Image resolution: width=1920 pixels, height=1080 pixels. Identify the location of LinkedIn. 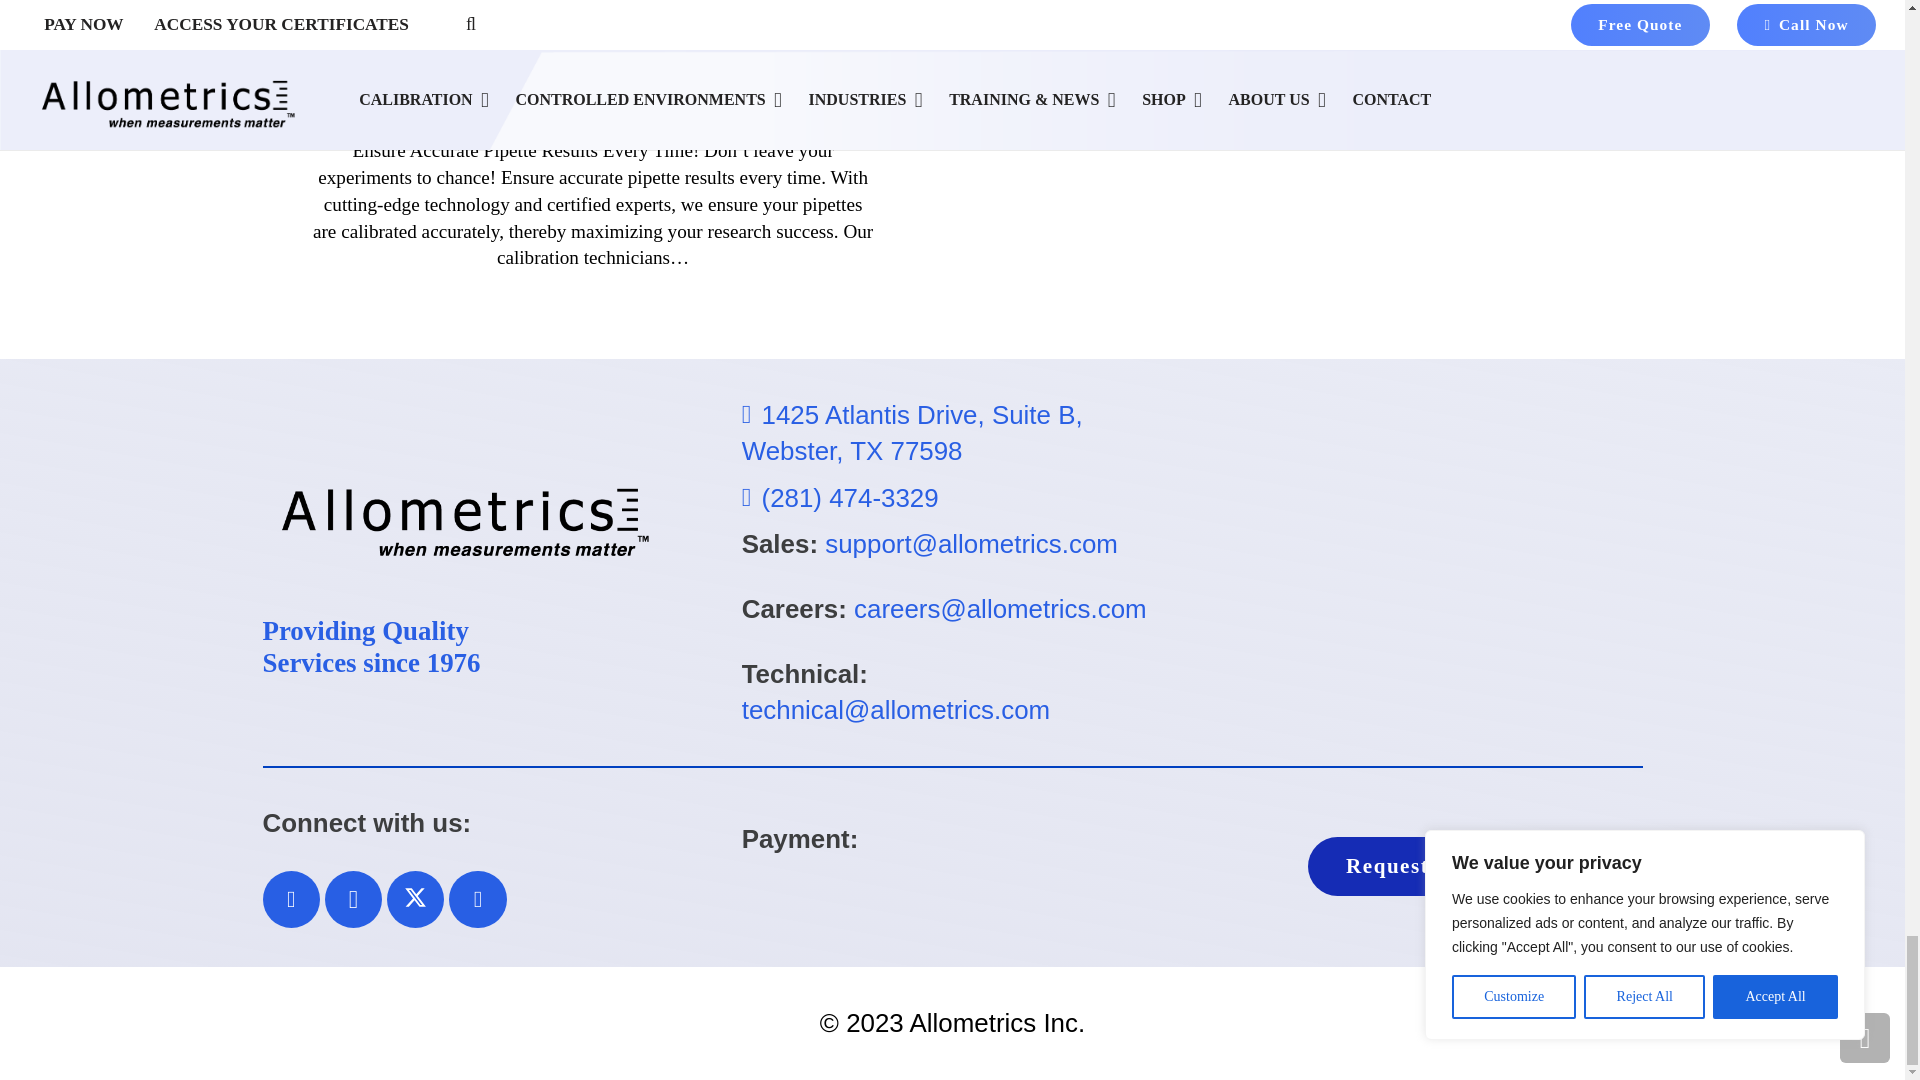
(478, 899).